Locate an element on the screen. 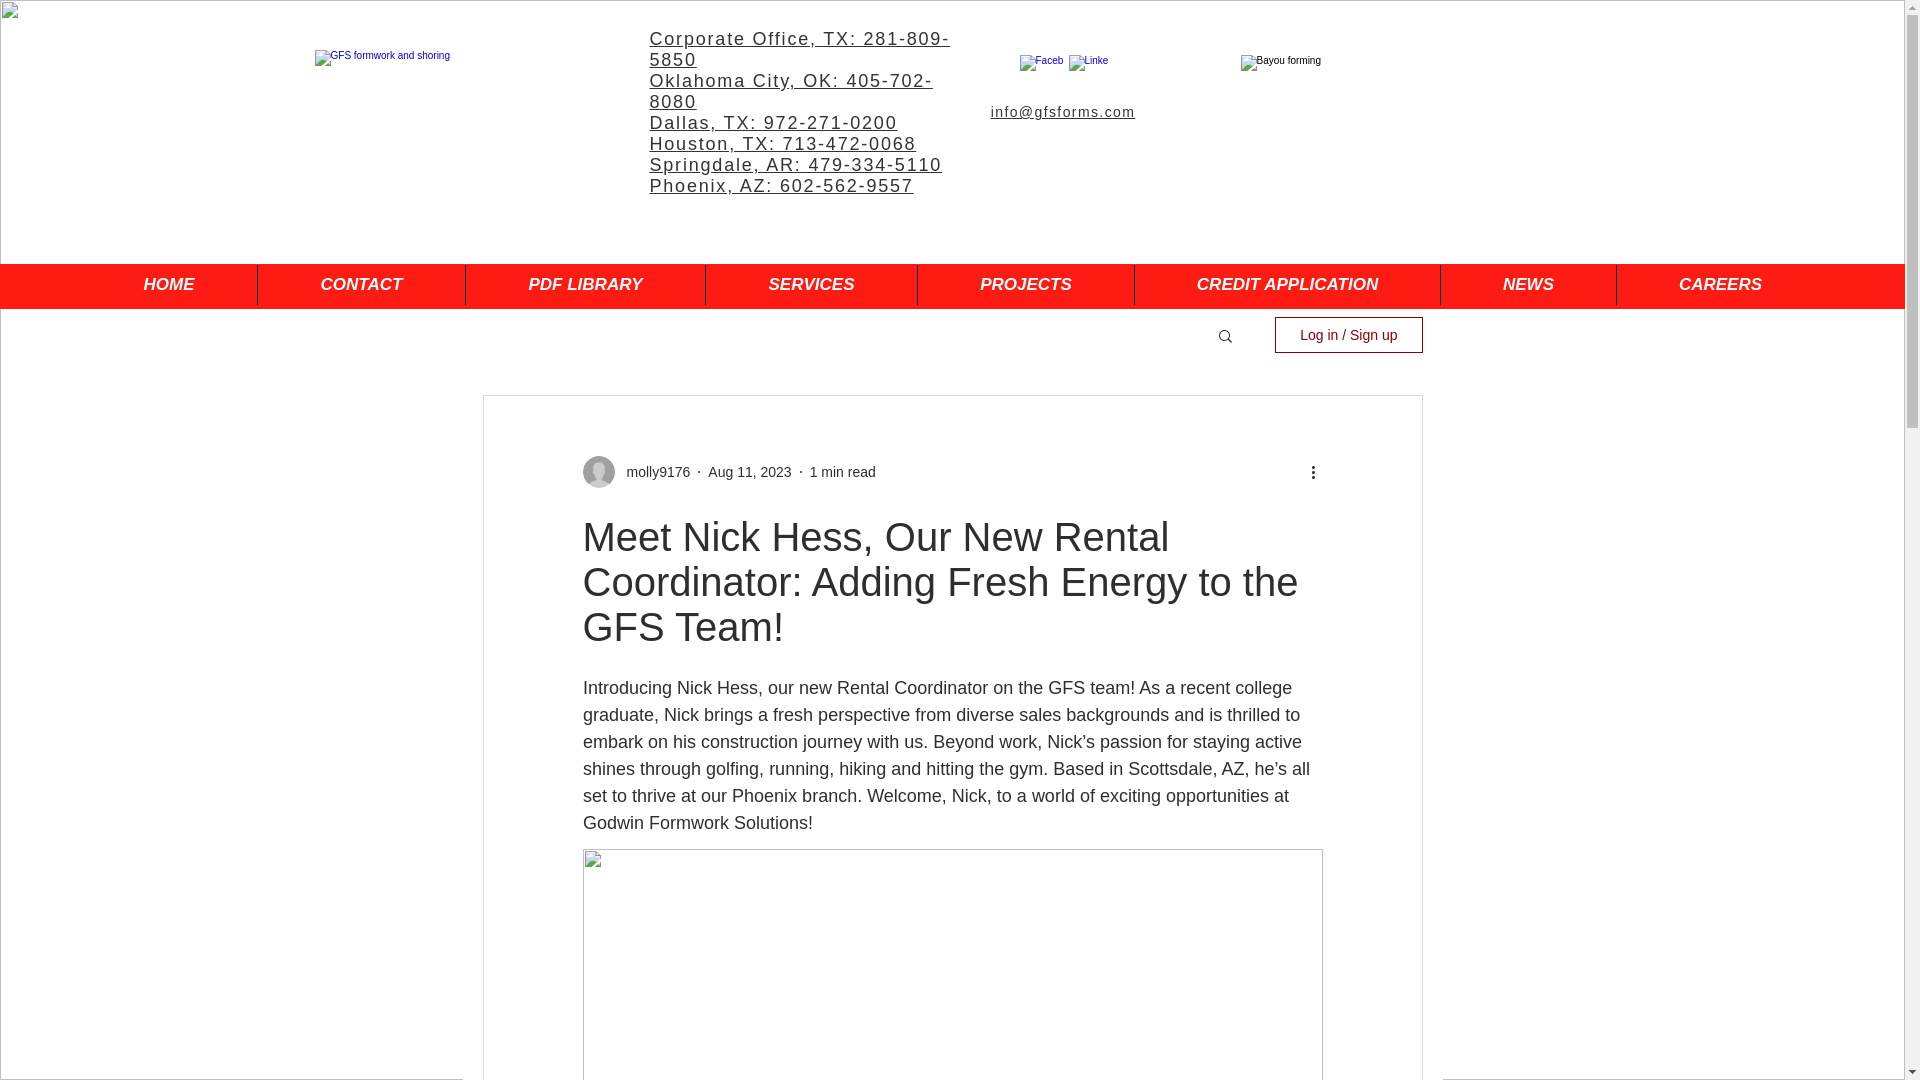  SERVICES is located at coordinates (810, 284).